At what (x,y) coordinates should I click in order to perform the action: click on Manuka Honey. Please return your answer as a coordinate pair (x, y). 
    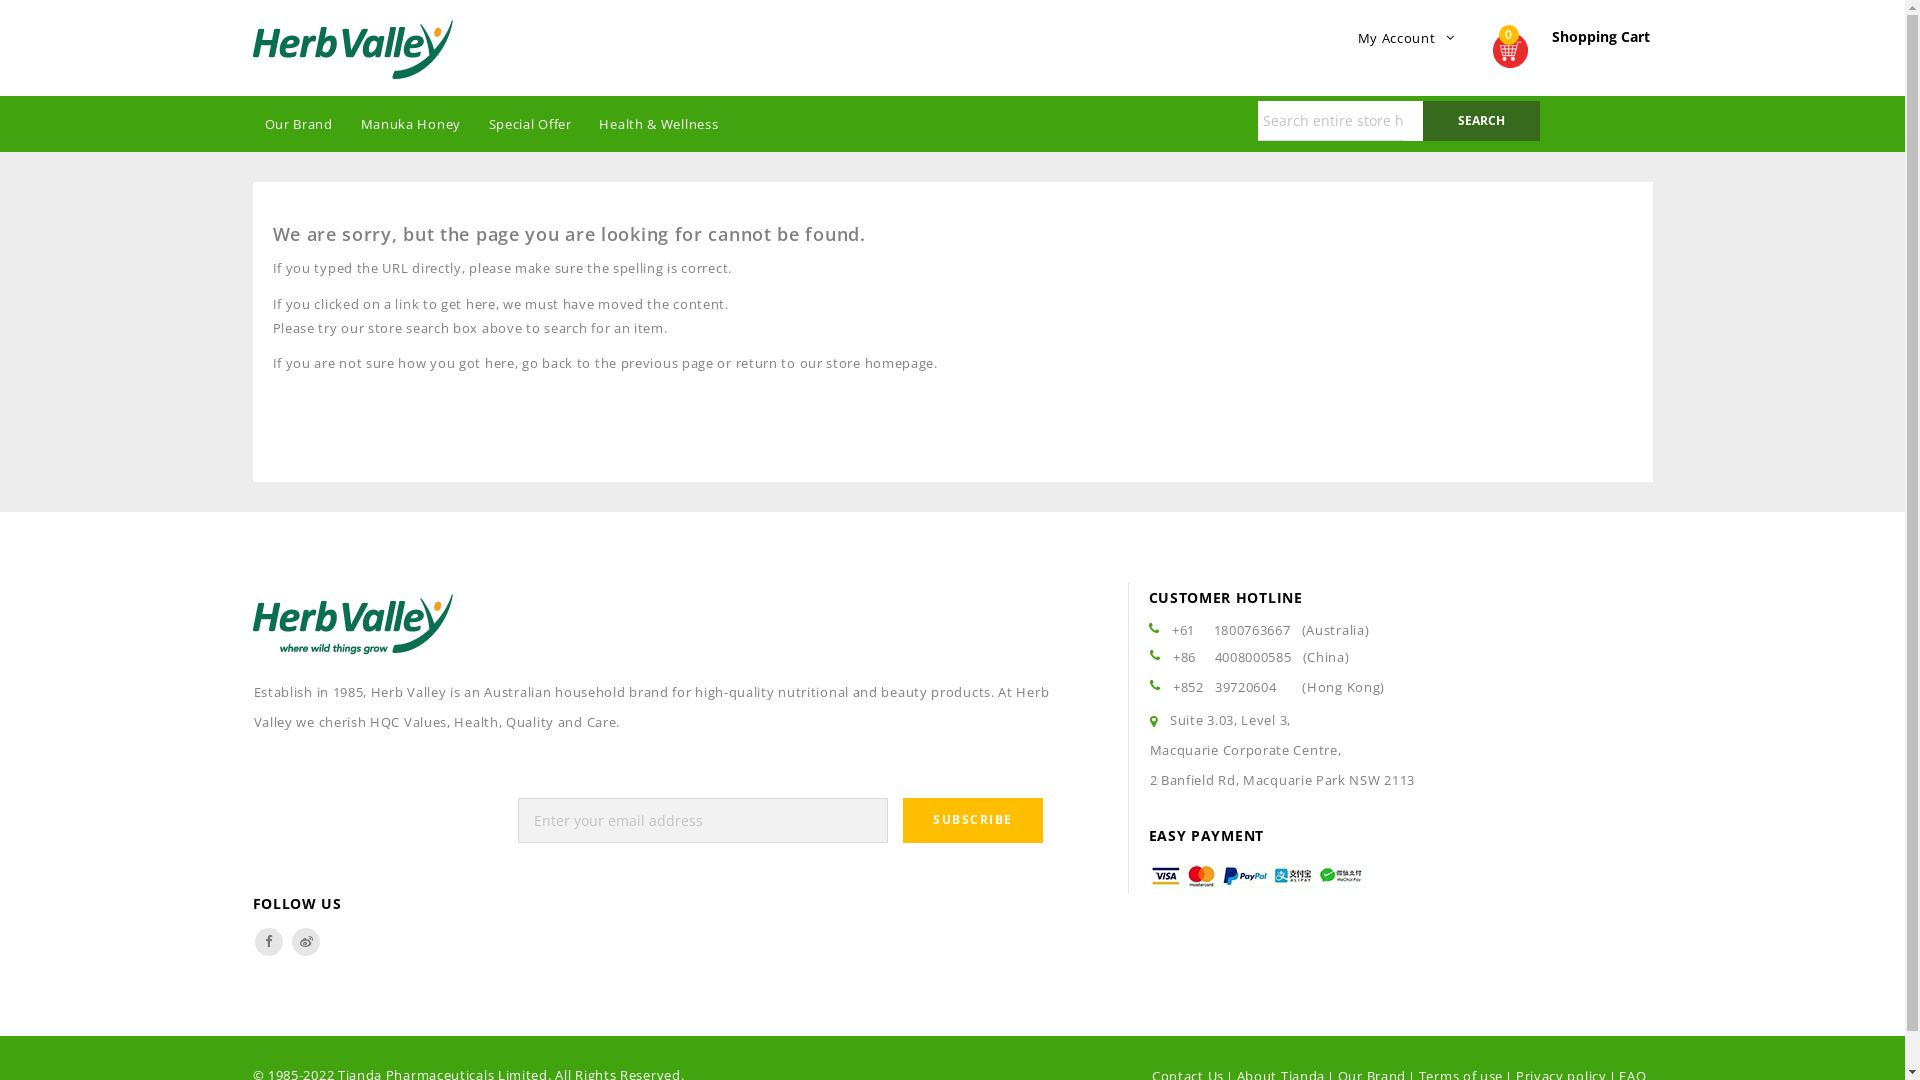
    Looking at the image, I should click on (411, 124).